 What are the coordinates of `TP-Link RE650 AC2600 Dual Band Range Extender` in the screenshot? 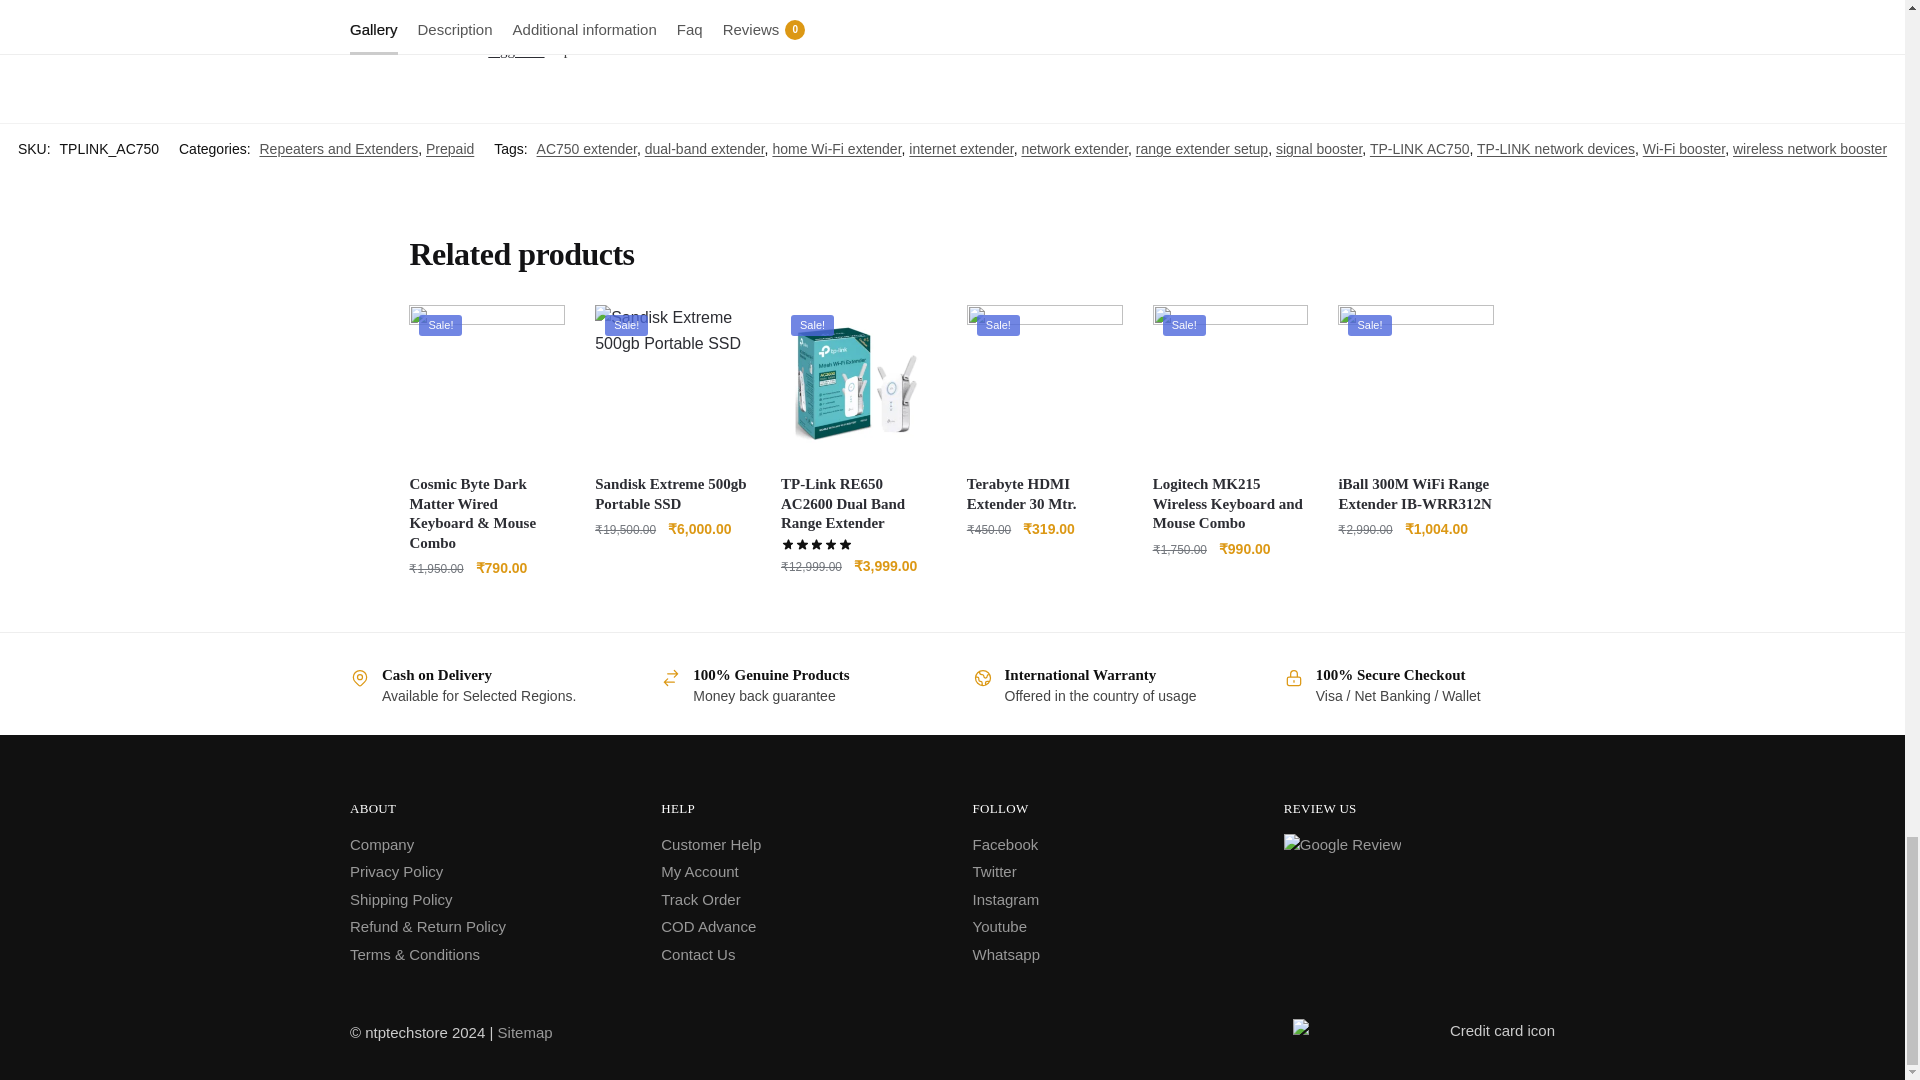 It's located at (858, 382).